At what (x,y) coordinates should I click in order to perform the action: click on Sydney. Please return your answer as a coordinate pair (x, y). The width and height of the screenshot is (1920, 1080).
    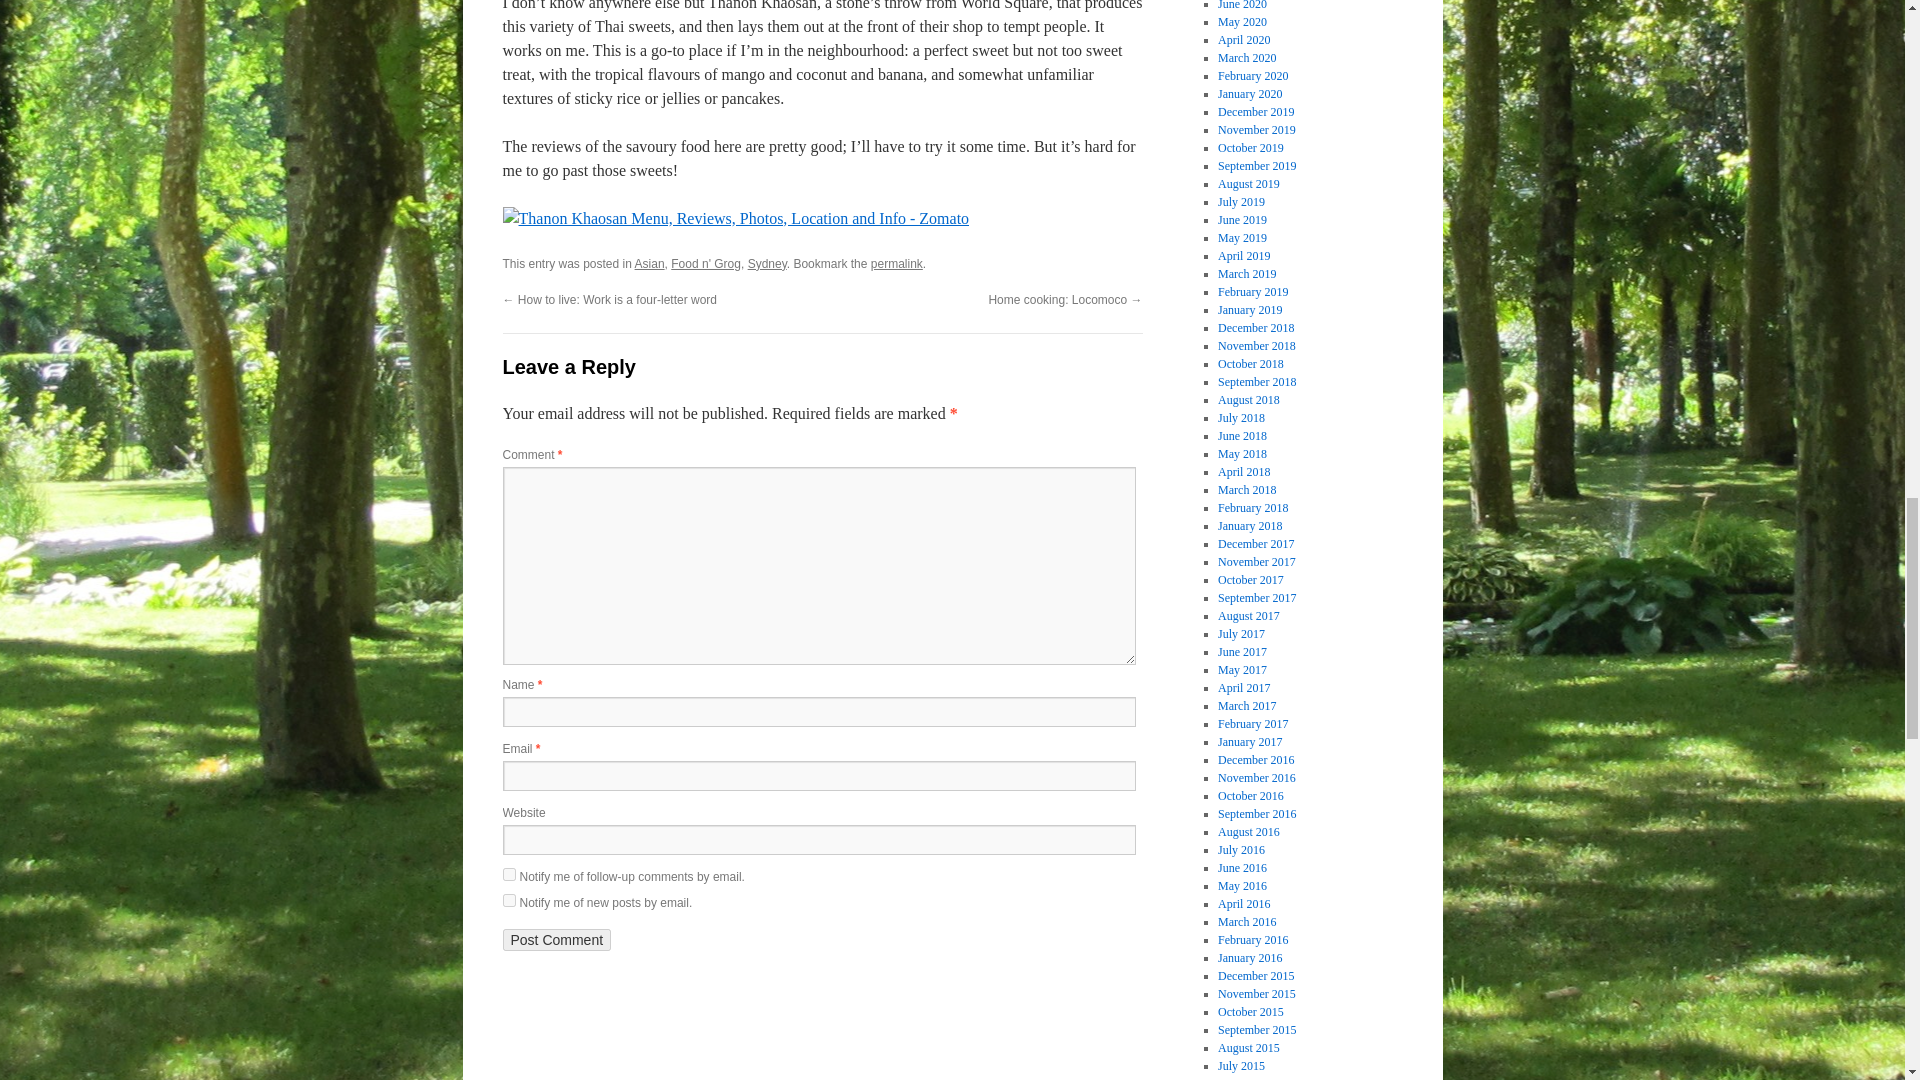
    Looking at the image, I should click on (768, 264).